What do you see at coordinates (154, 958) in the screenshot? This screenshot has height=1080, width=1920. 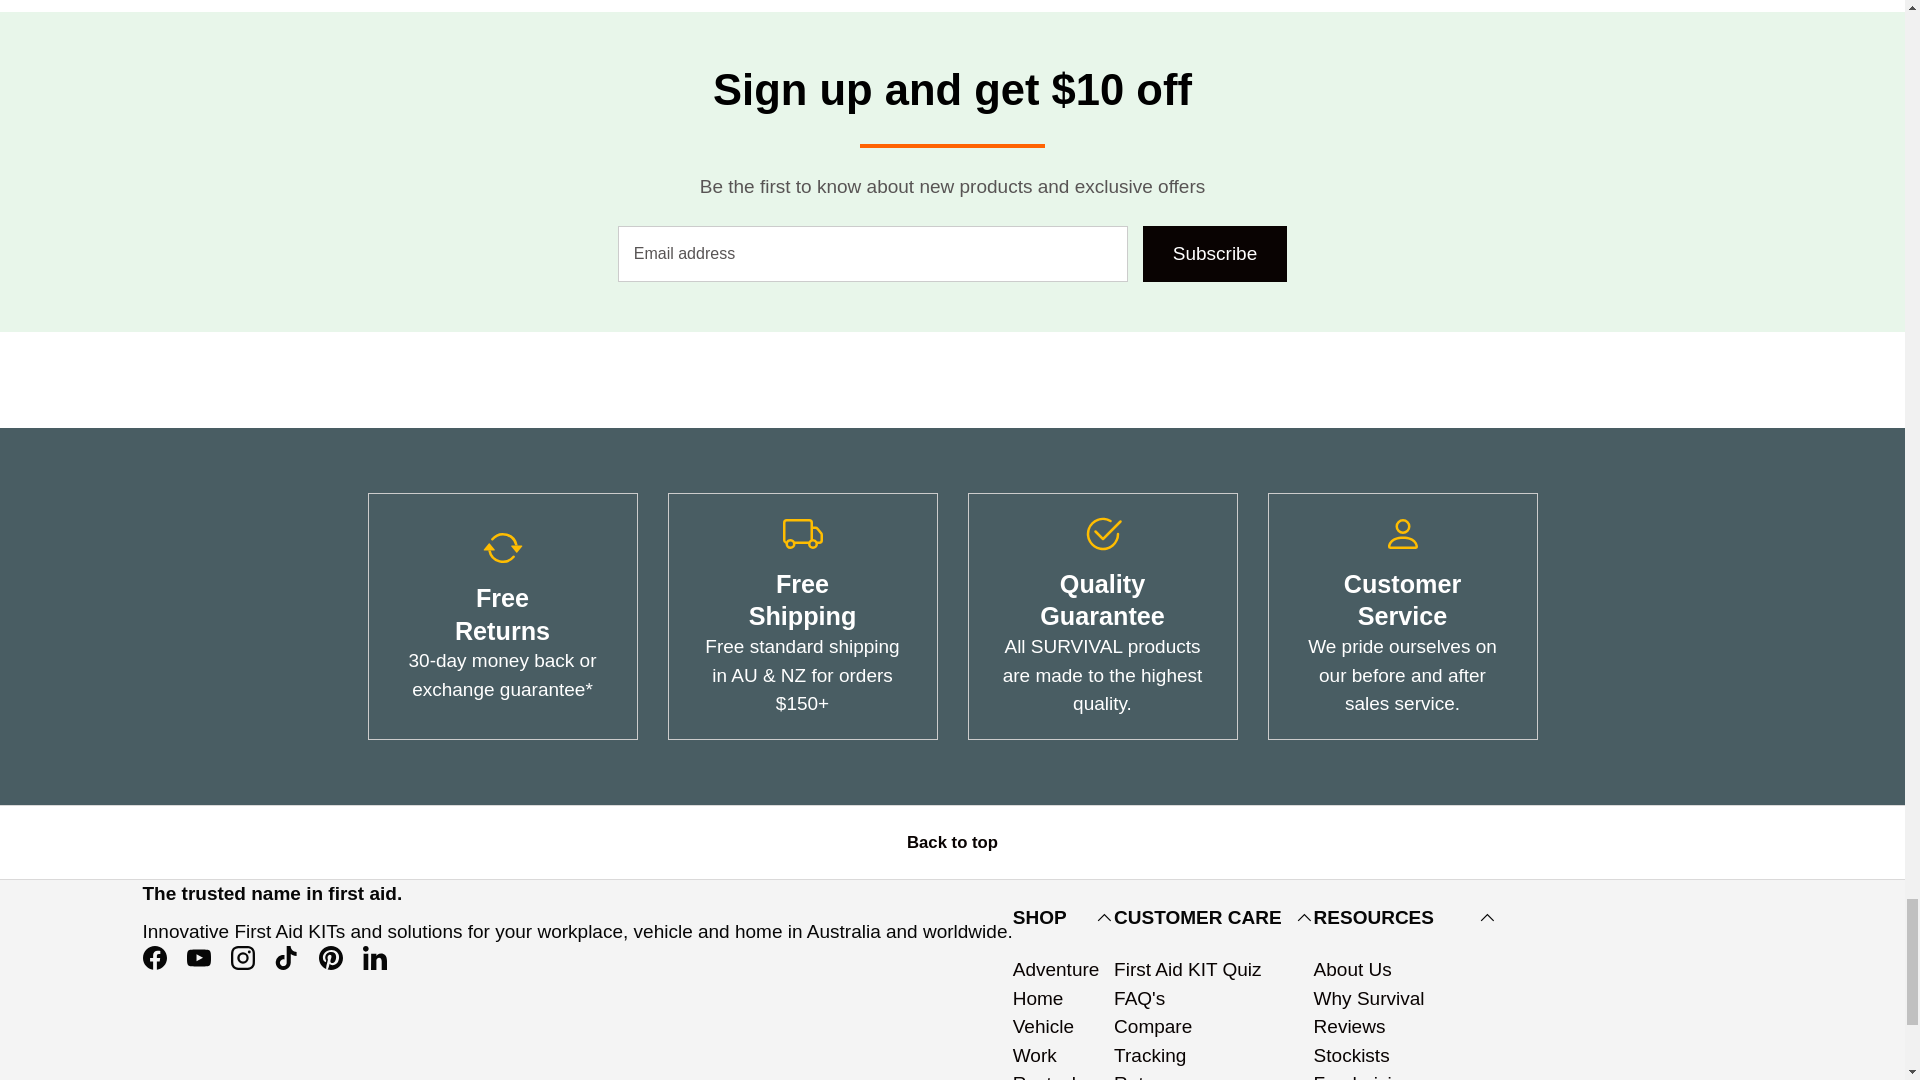 I see `SURVIVAL on Facebook` at bounding box center [154, 958].